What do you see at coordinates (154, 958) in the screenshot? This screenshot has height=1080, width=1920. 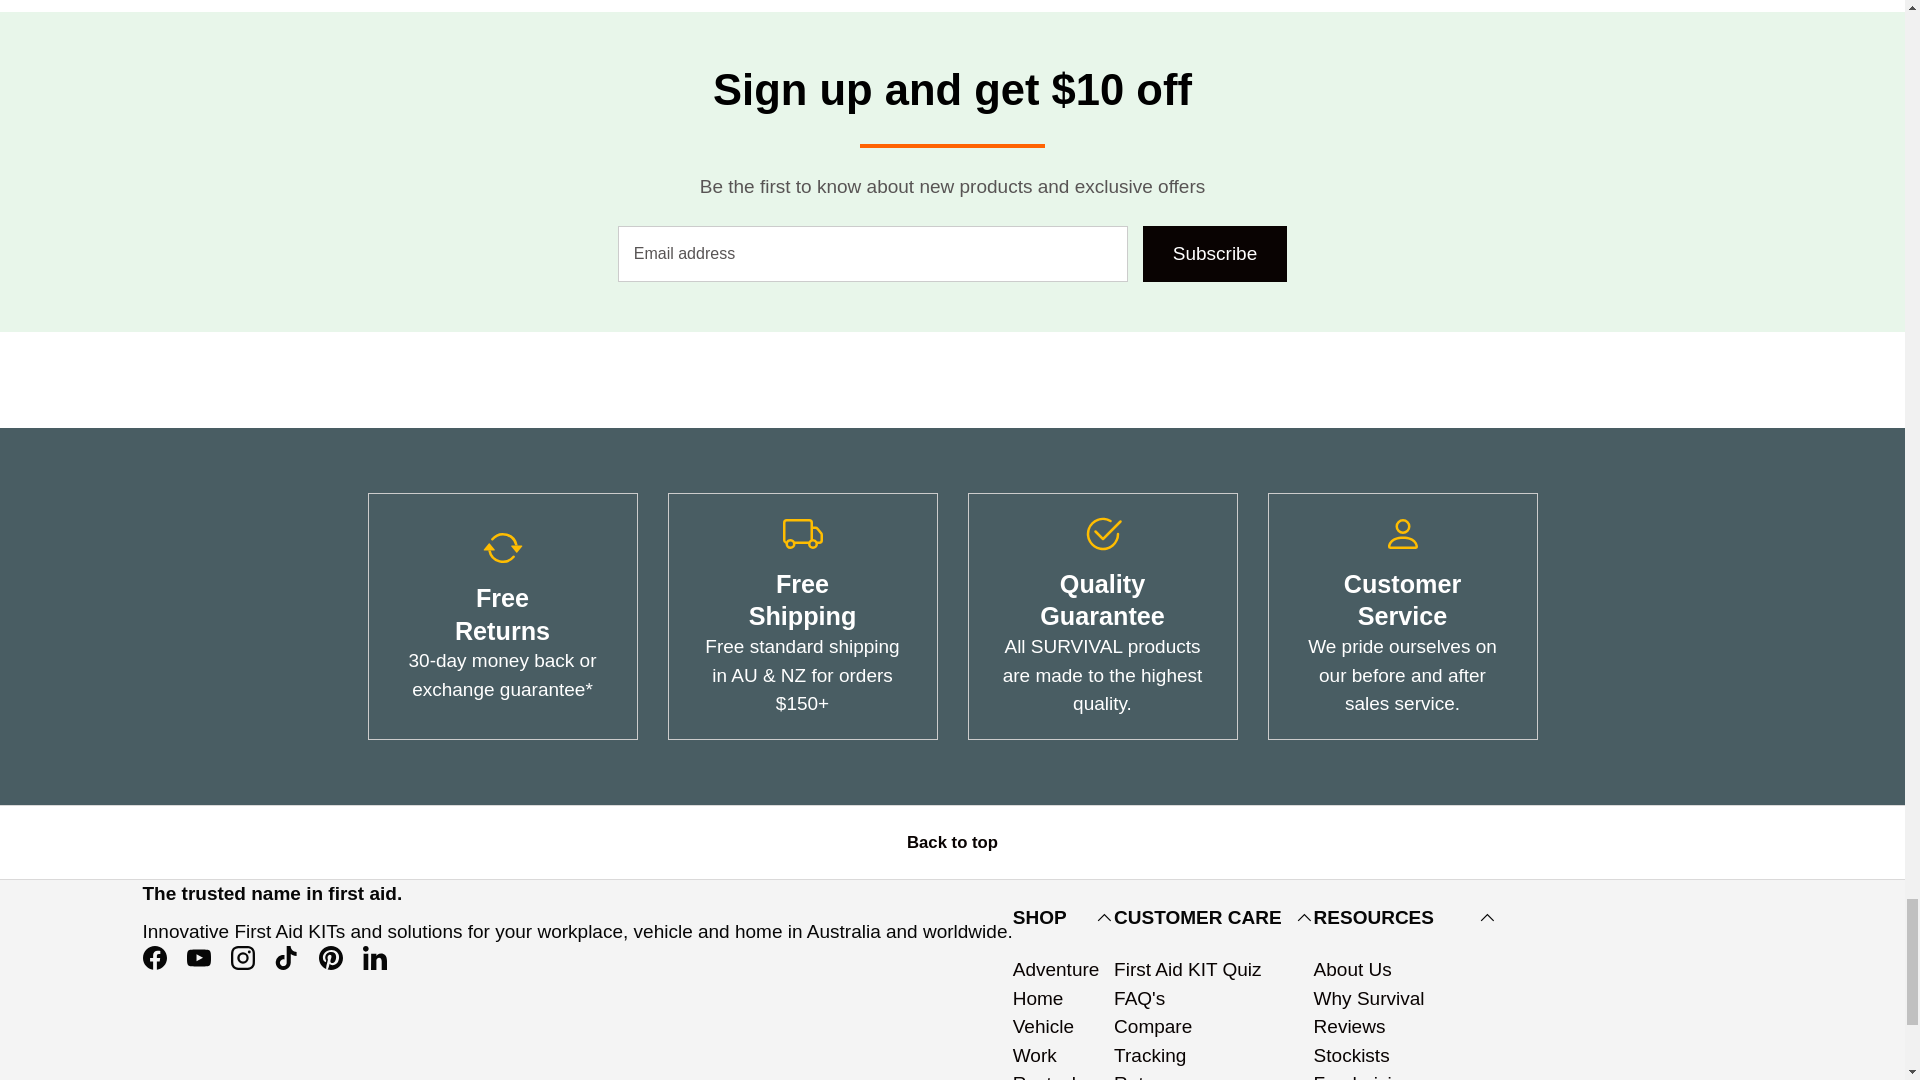 I see `SURVIVAL on Facebook` at bounding box center [154, 958].